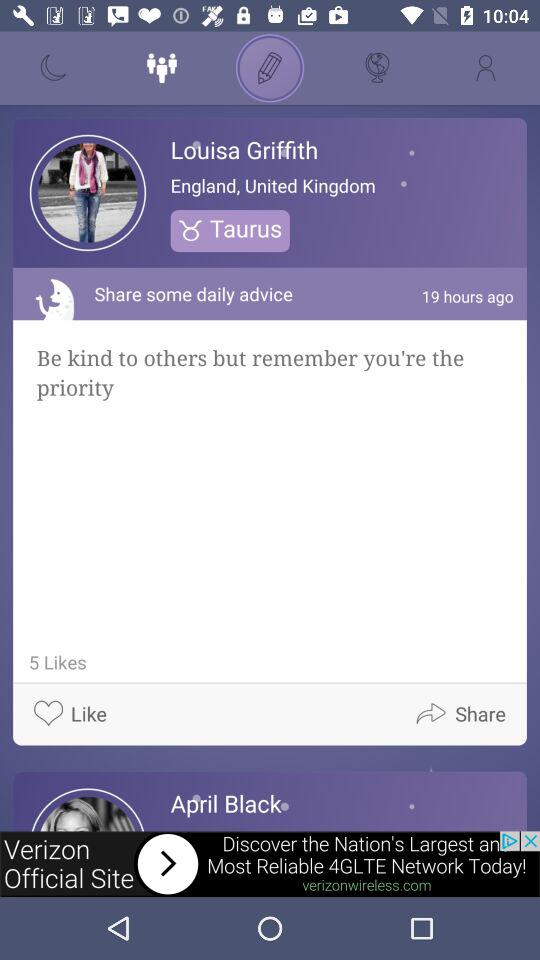 This screenshot has height=960, width=540. I want to click on click on the moon icon at top left corner of the page, so click(54, 68).